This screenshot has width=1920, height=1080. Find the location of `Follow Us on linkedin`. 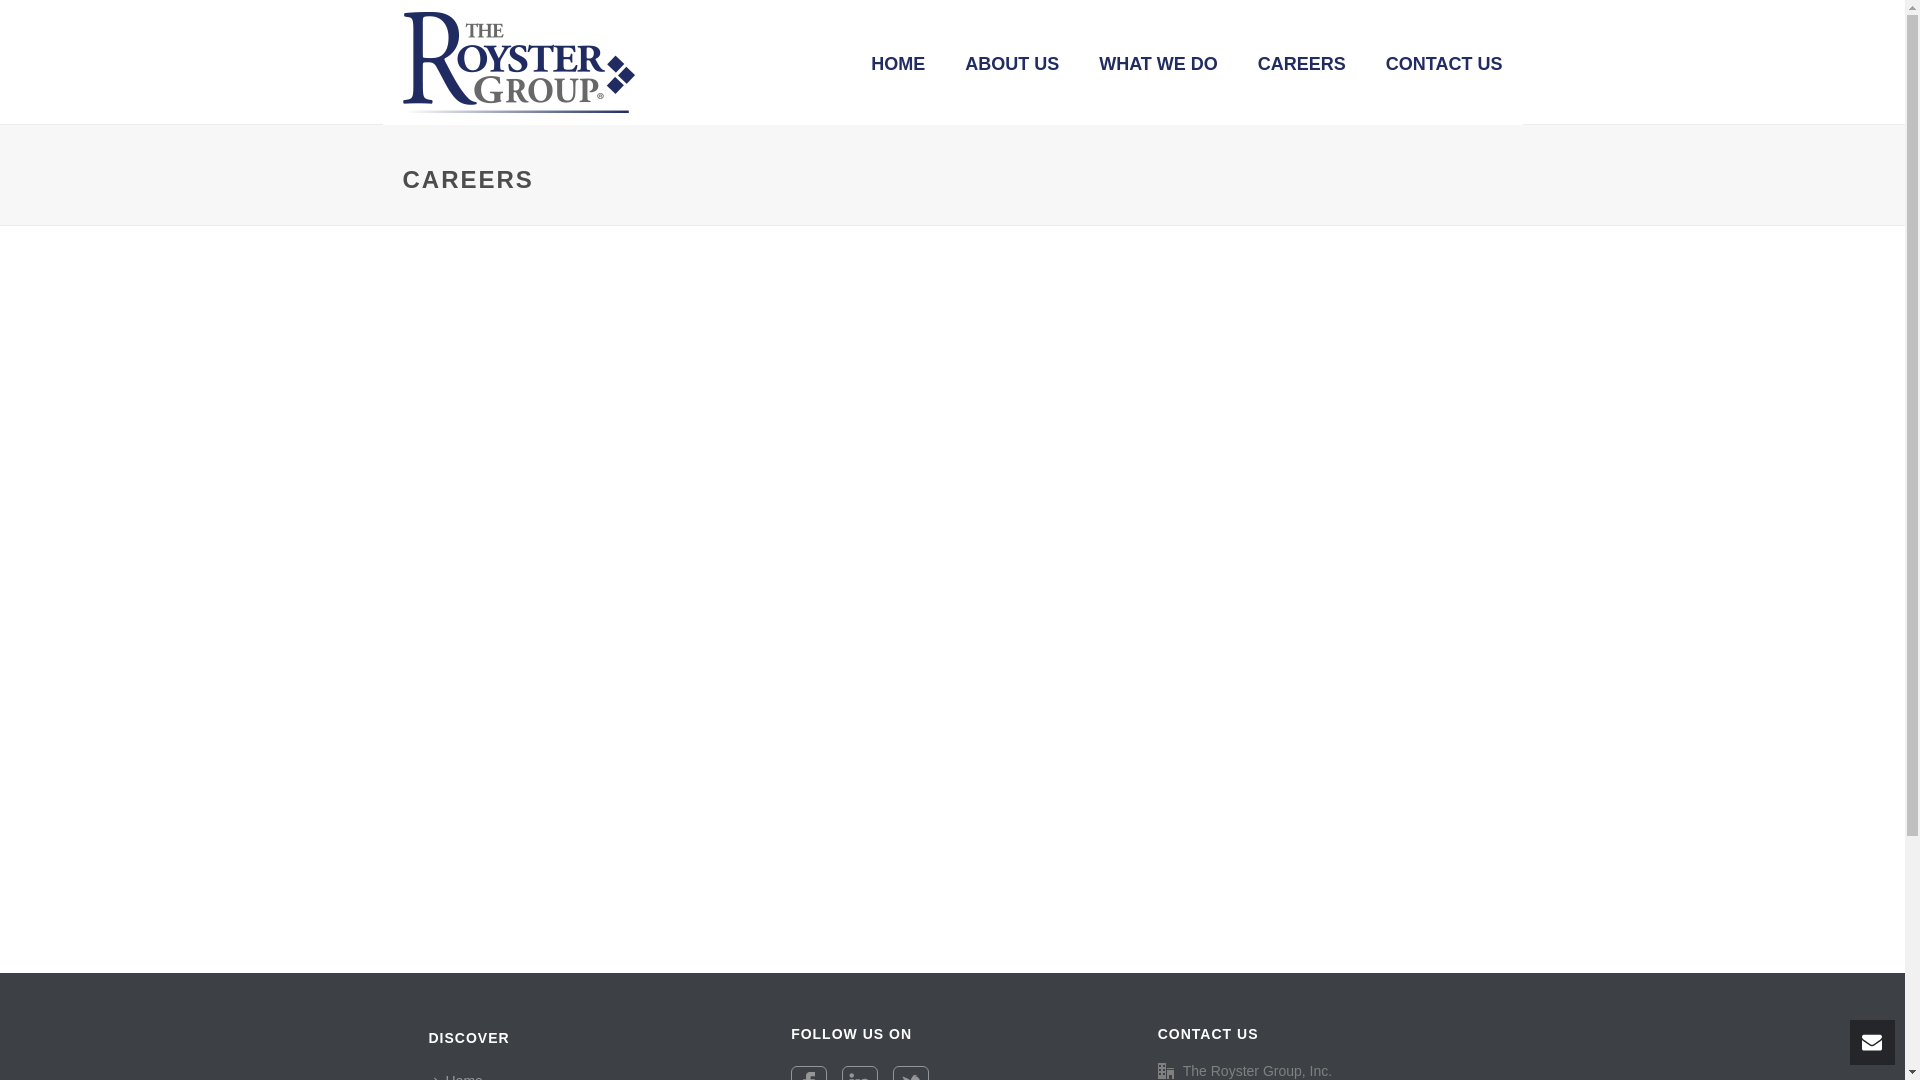

Follow Us on linkedin is located at coordinates (860, 1072).